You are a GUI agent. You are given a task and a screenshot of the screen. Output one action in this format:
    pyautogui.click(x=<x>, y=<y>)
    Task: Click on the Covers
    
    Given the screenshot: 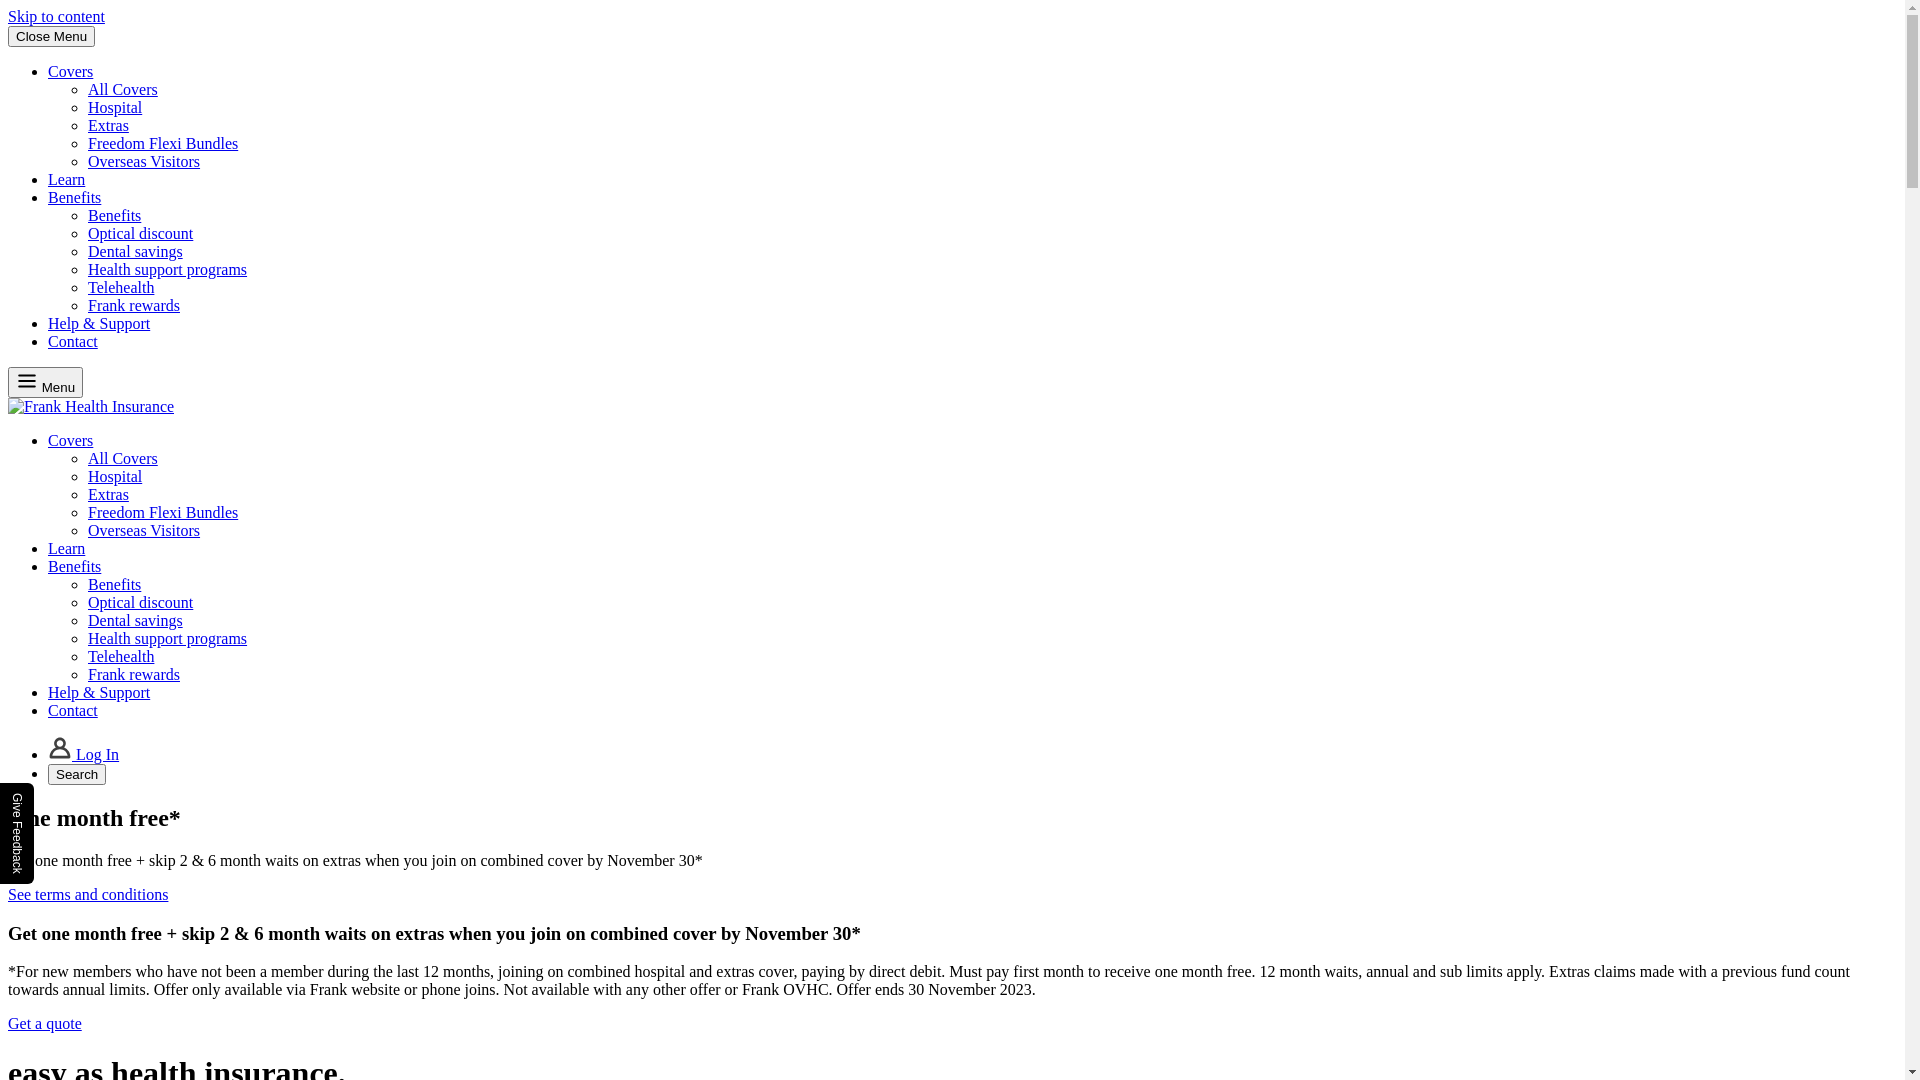 What is the action you would take?
    pyautogui.click(x=70, y=72)
    